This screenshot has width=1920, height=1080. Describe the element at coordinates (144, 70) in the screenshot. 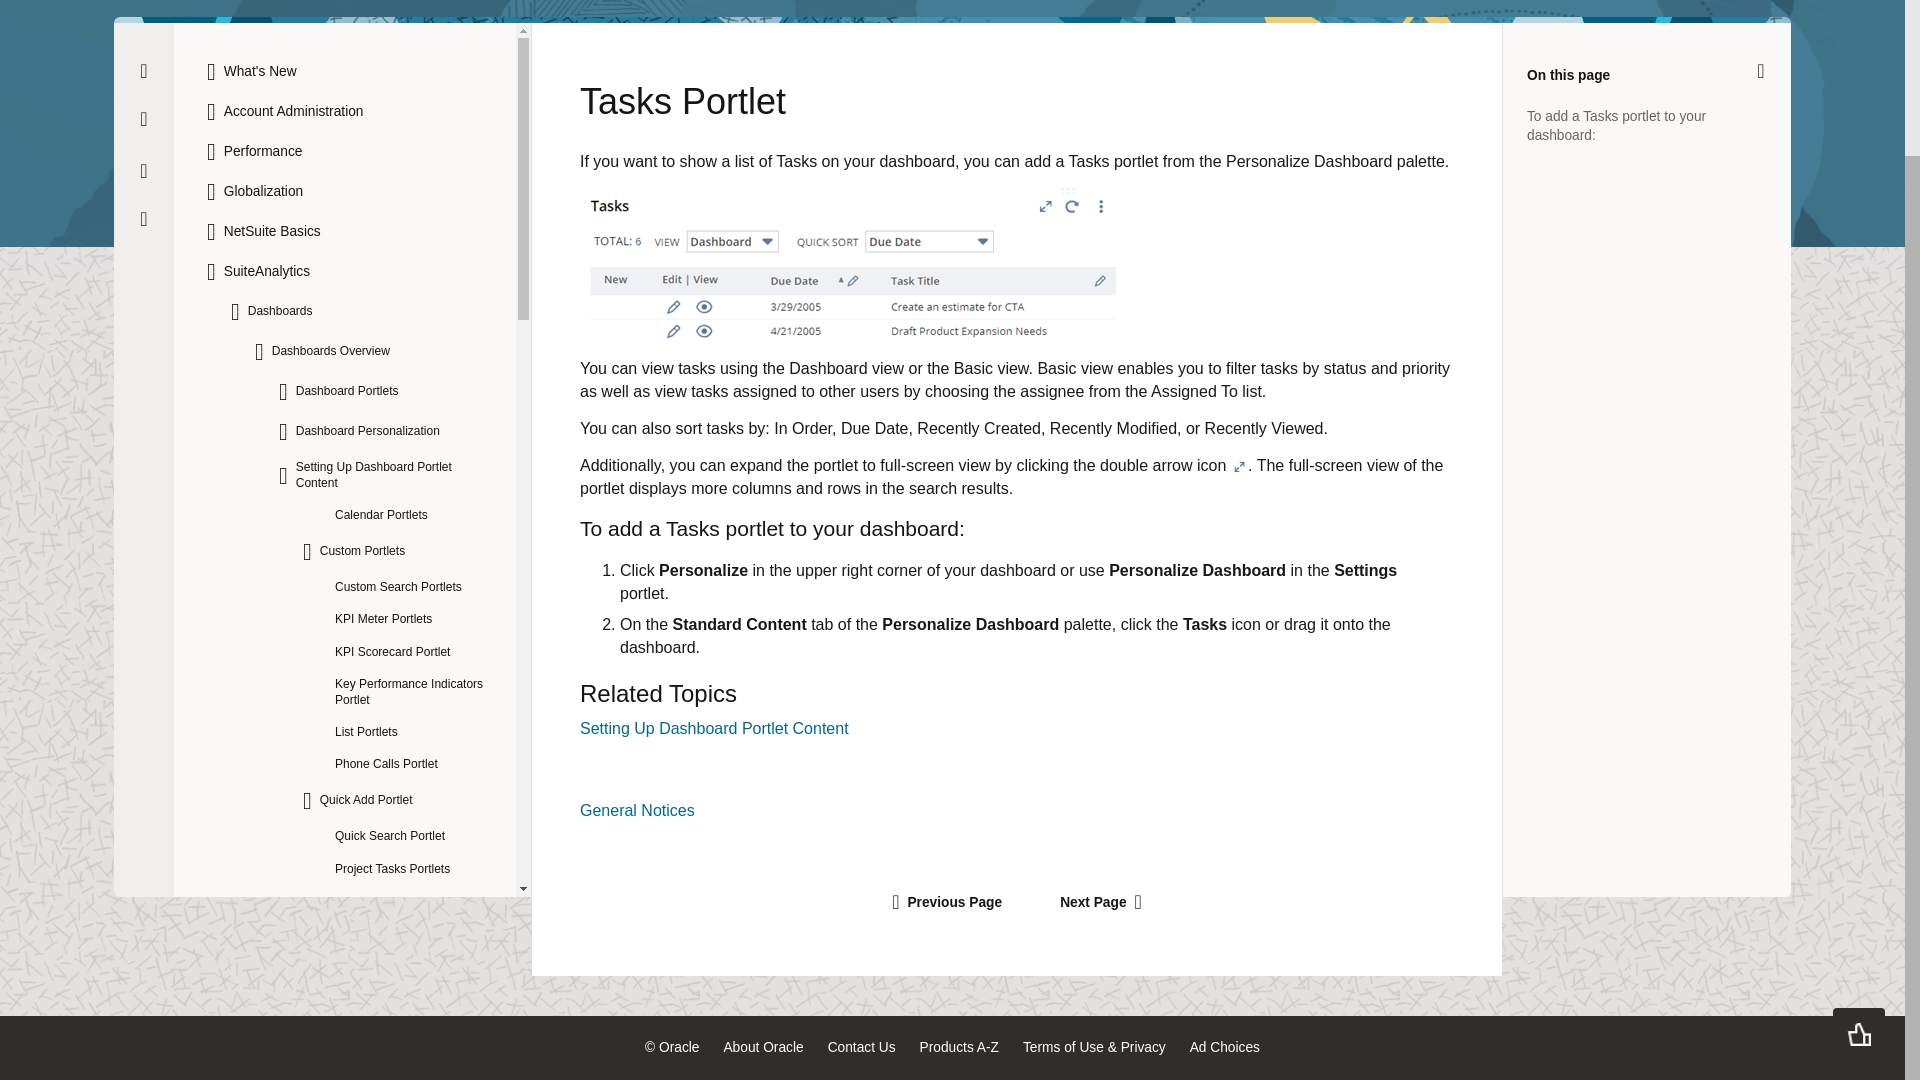

I see `Close` at that location.